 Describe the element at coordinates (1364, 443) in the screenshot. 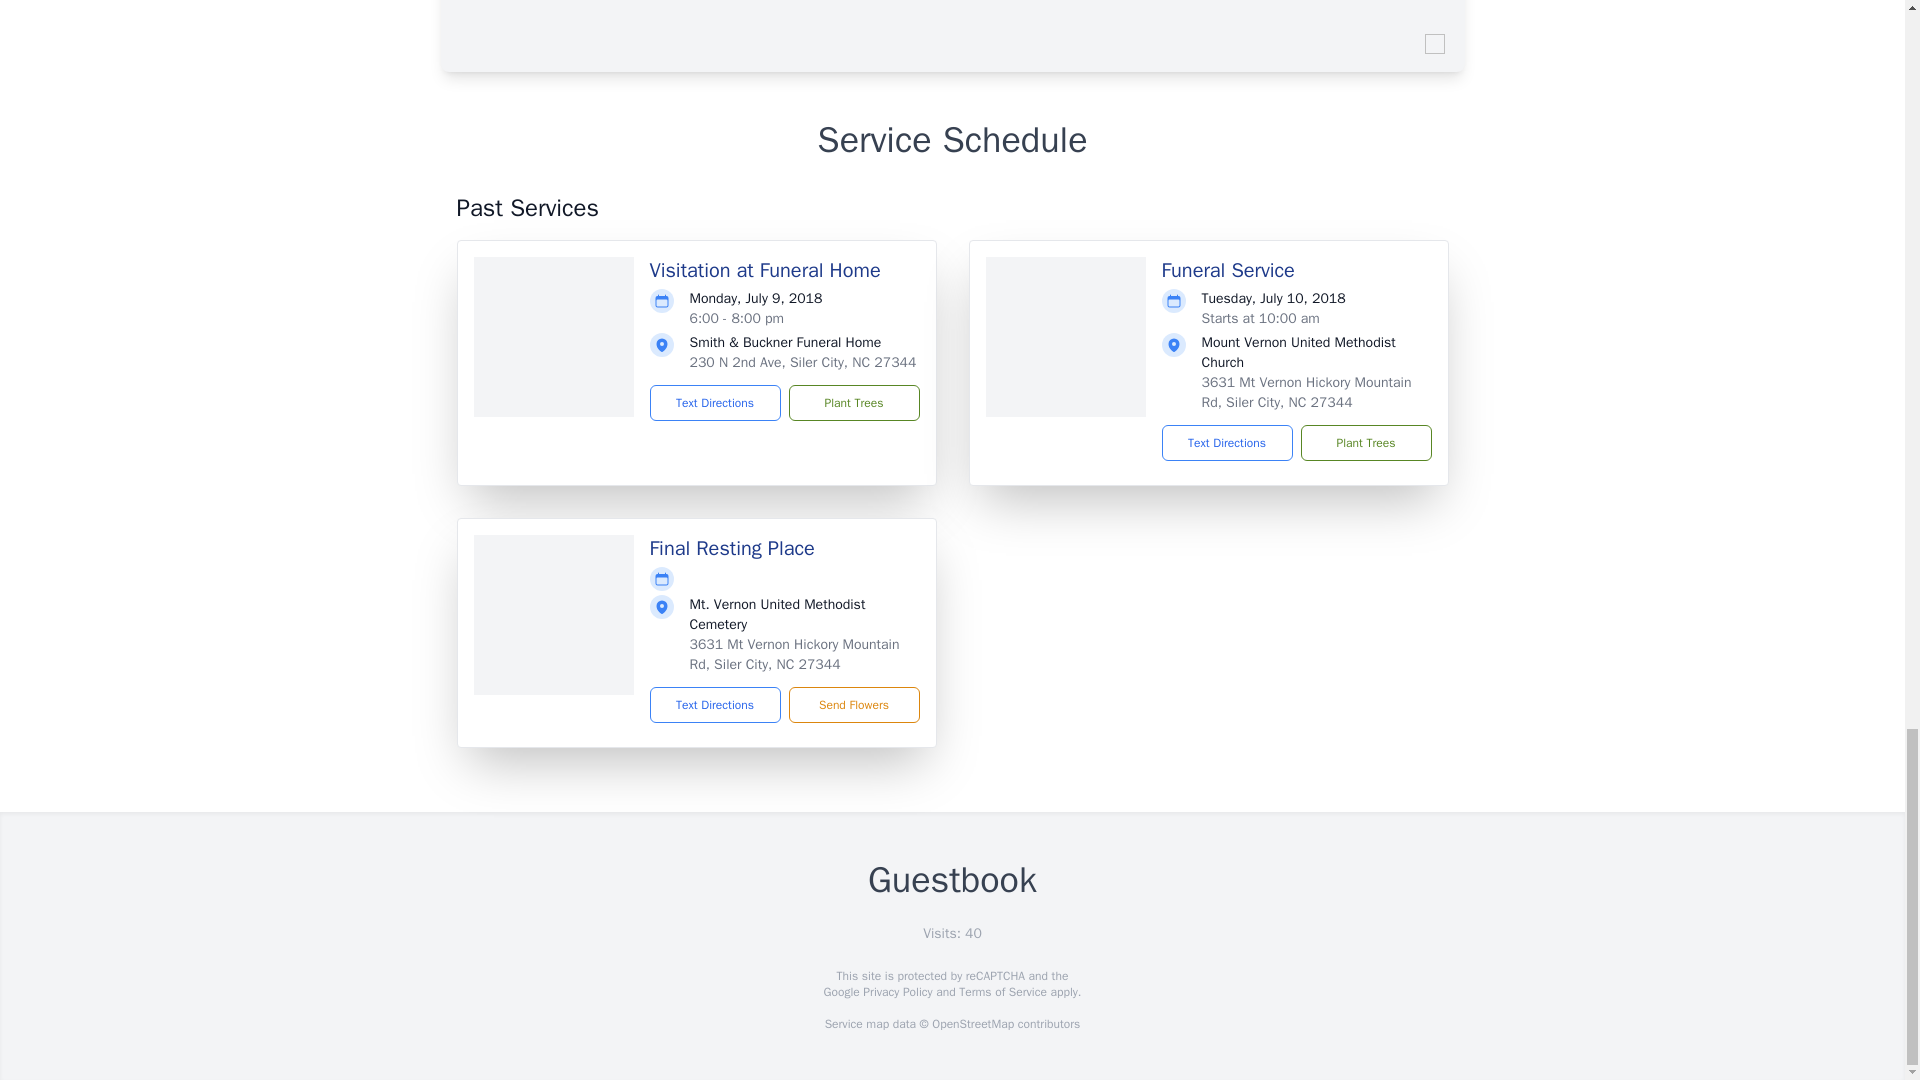

I see `Plant Trees` at that location.